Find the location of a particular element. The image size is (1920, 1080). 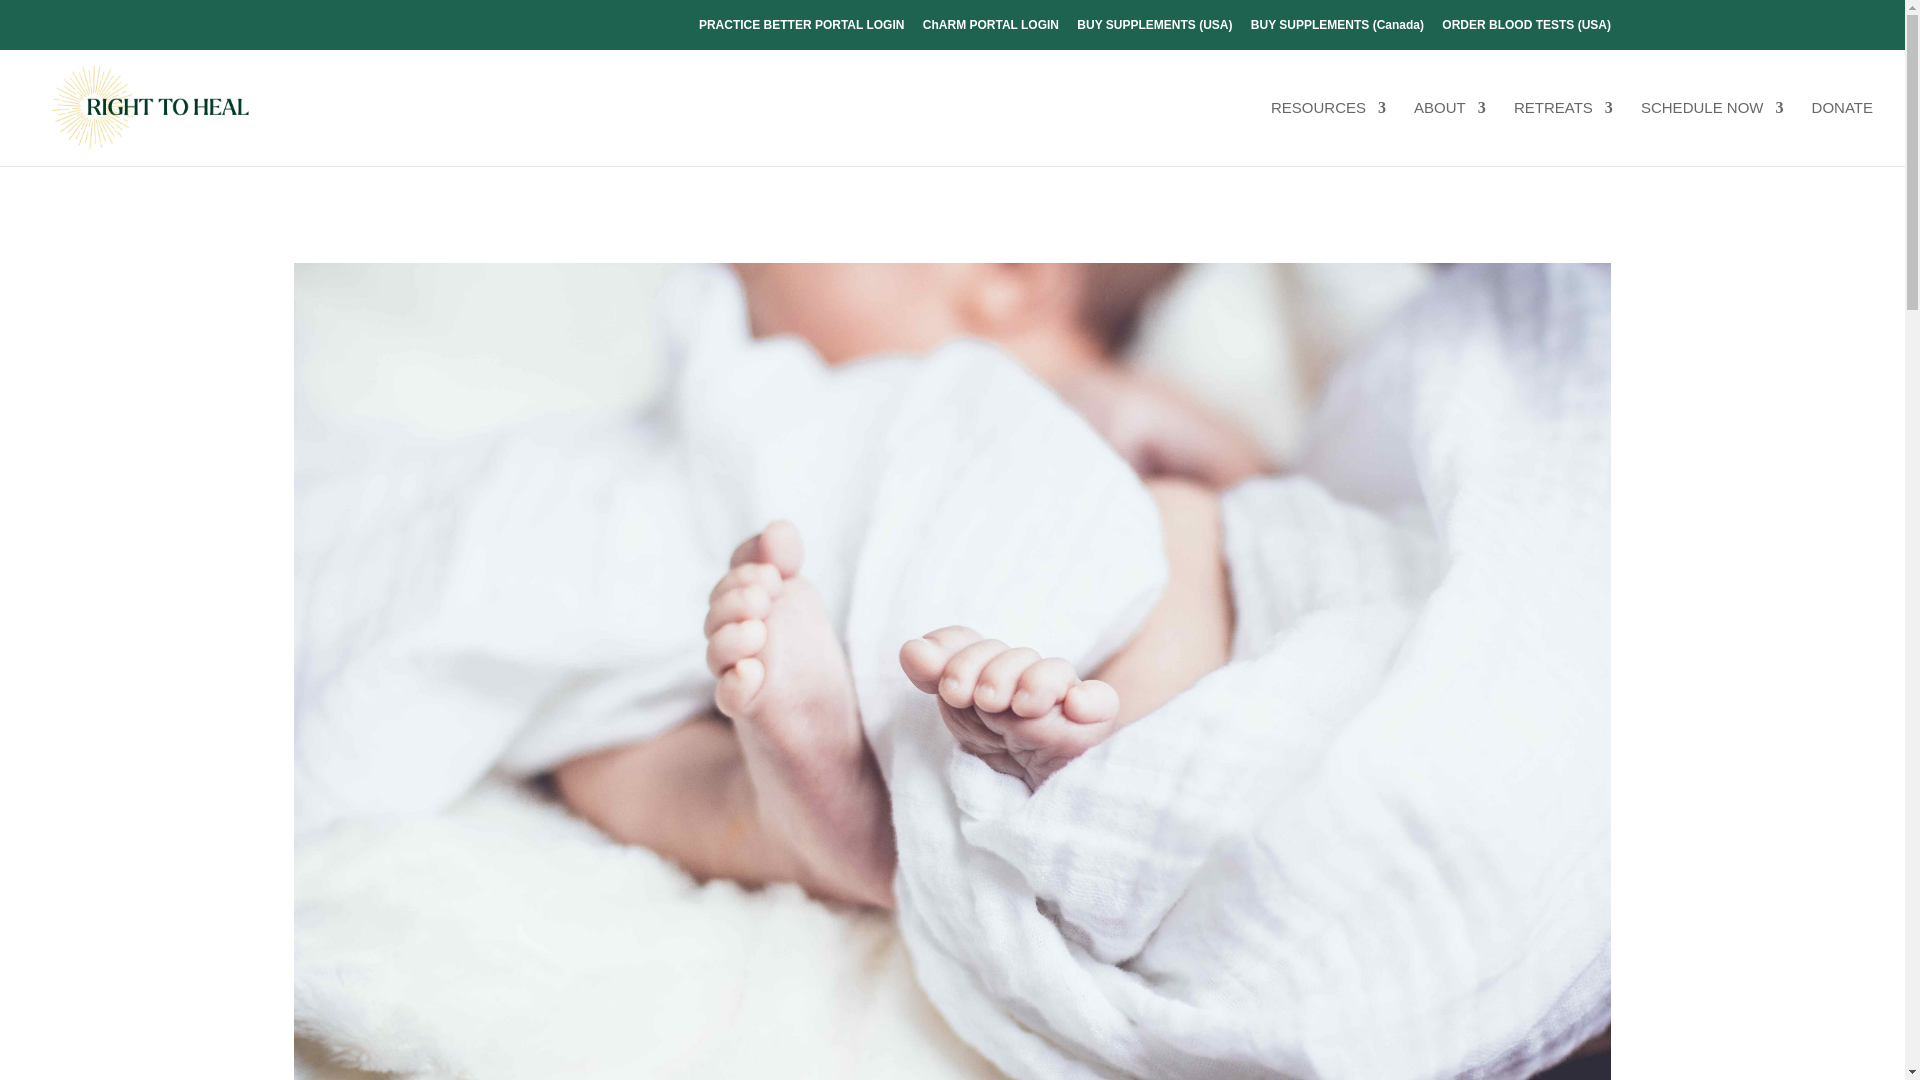

DONATE is located at coordinates (1842, 128).